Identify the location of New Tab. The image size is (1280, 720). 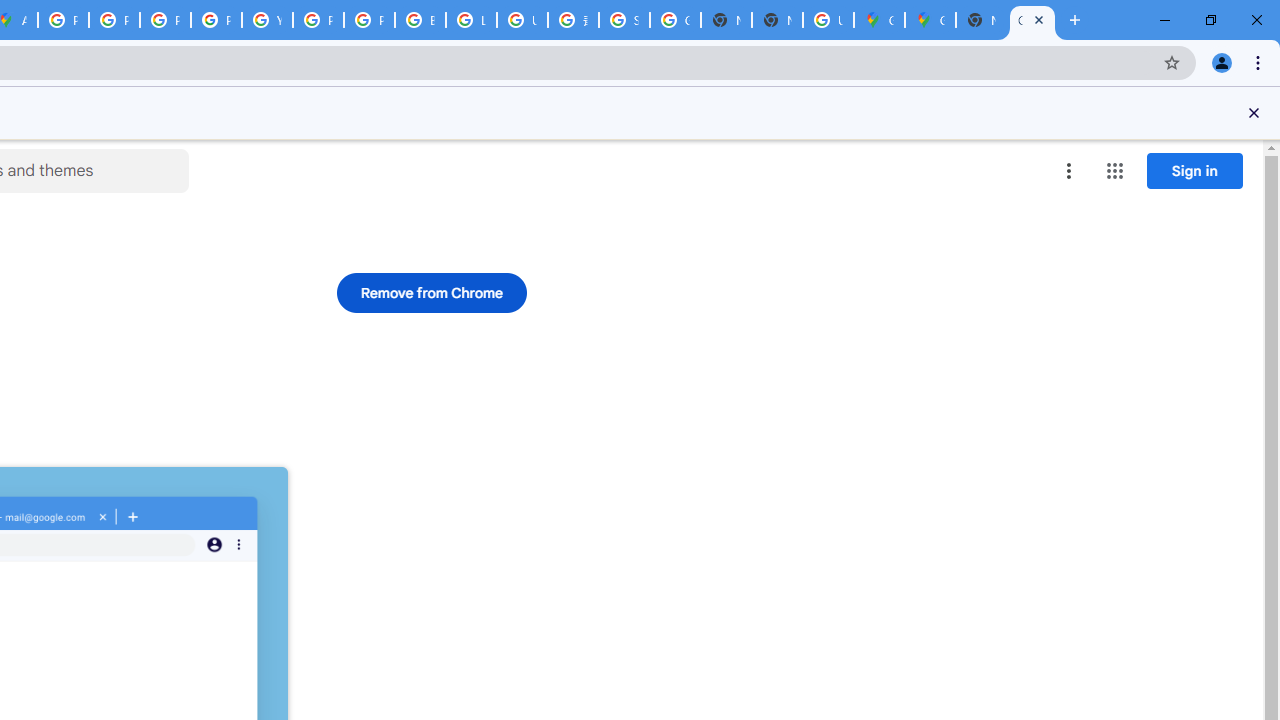
(776, 20).